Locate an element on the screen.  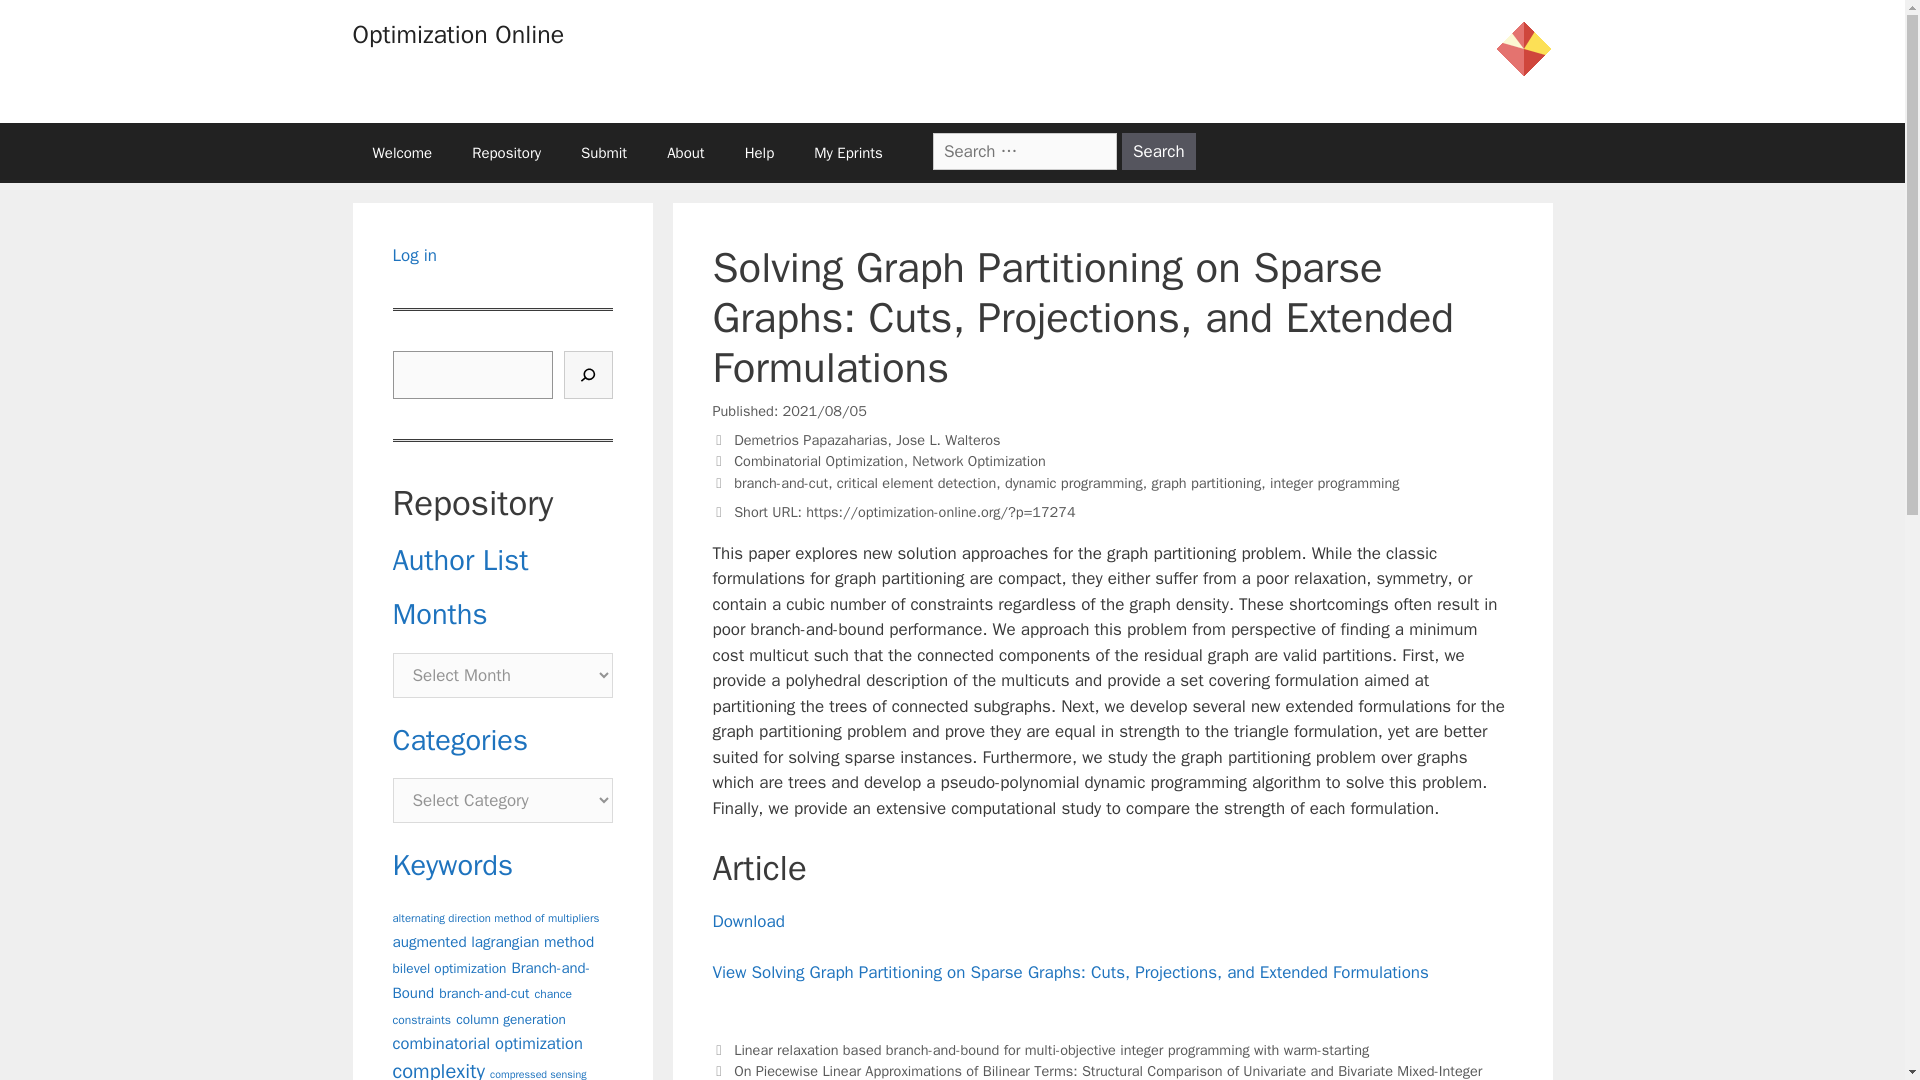
compressed sensing is located at coordinates (537, 1074).